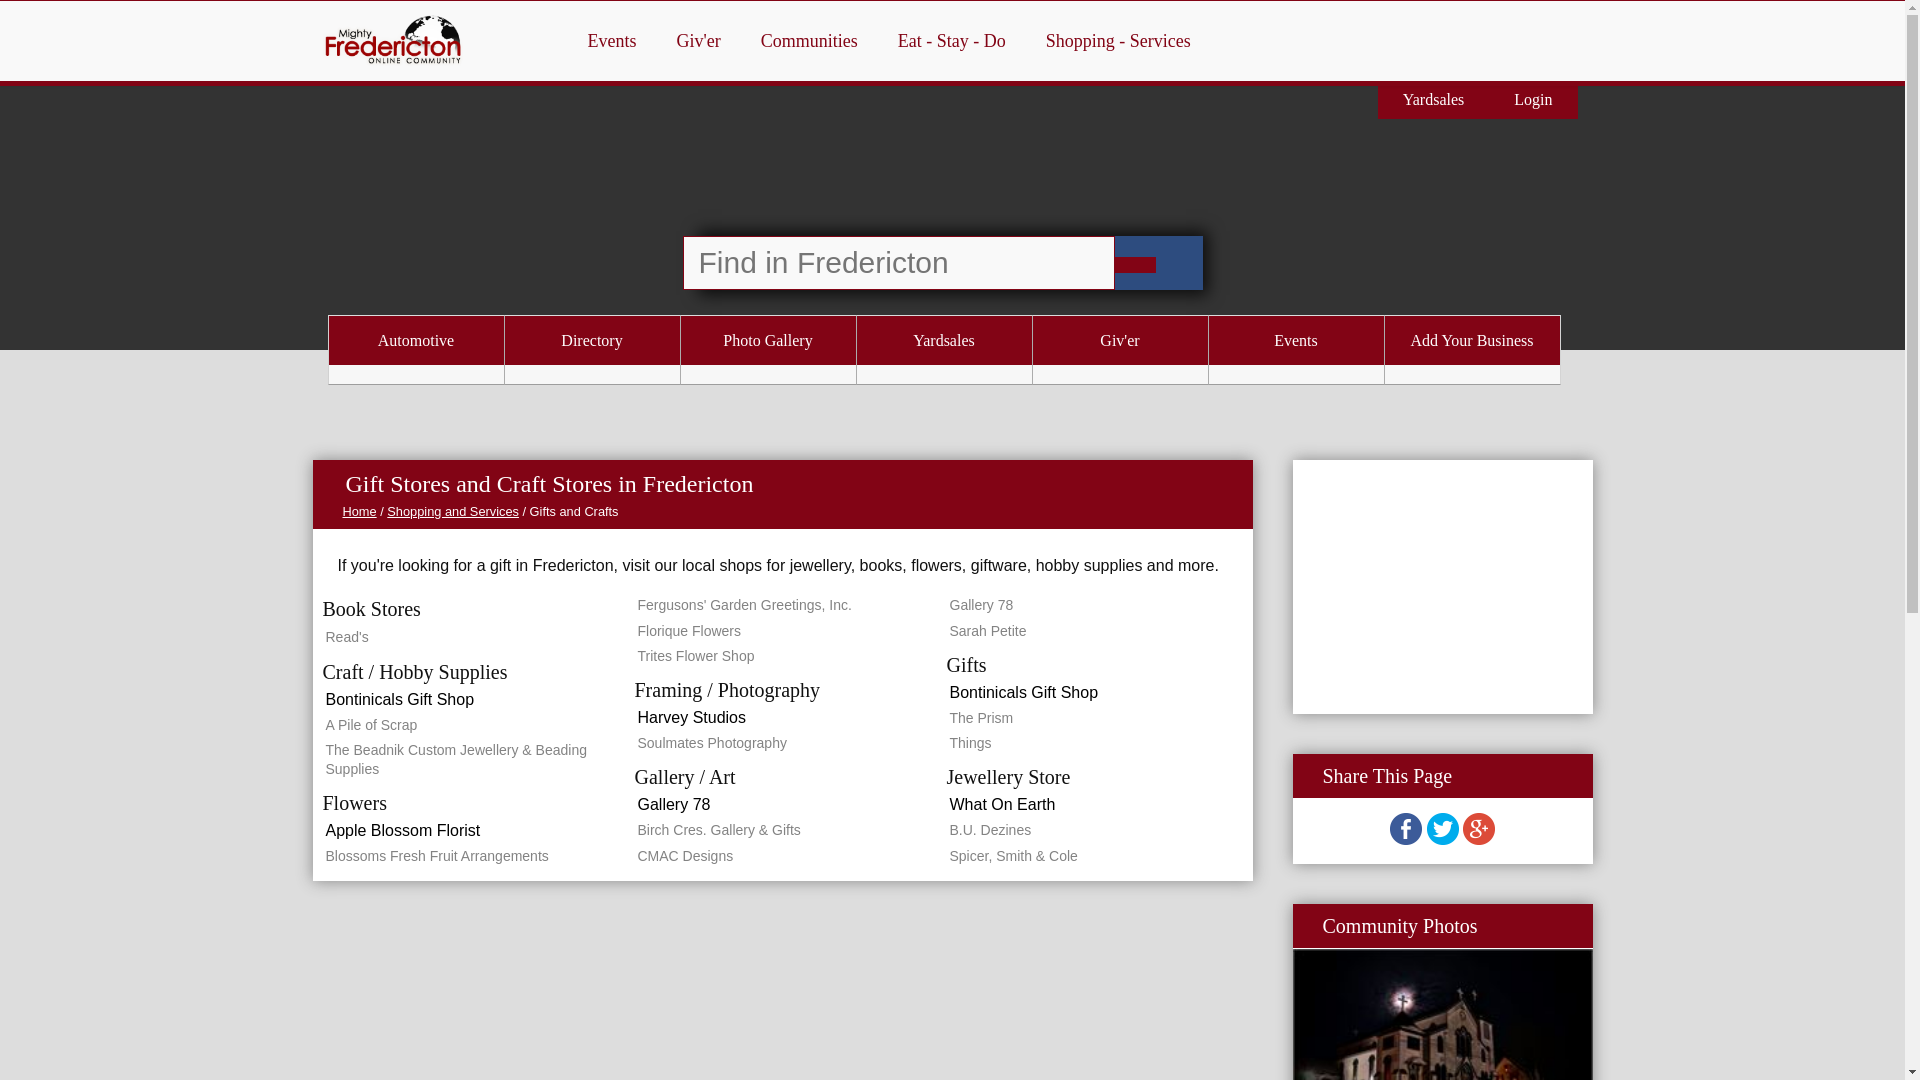  Describe the element at coordinates (452, 512) in the screenshot. I see `Shopping and Services` at that location.